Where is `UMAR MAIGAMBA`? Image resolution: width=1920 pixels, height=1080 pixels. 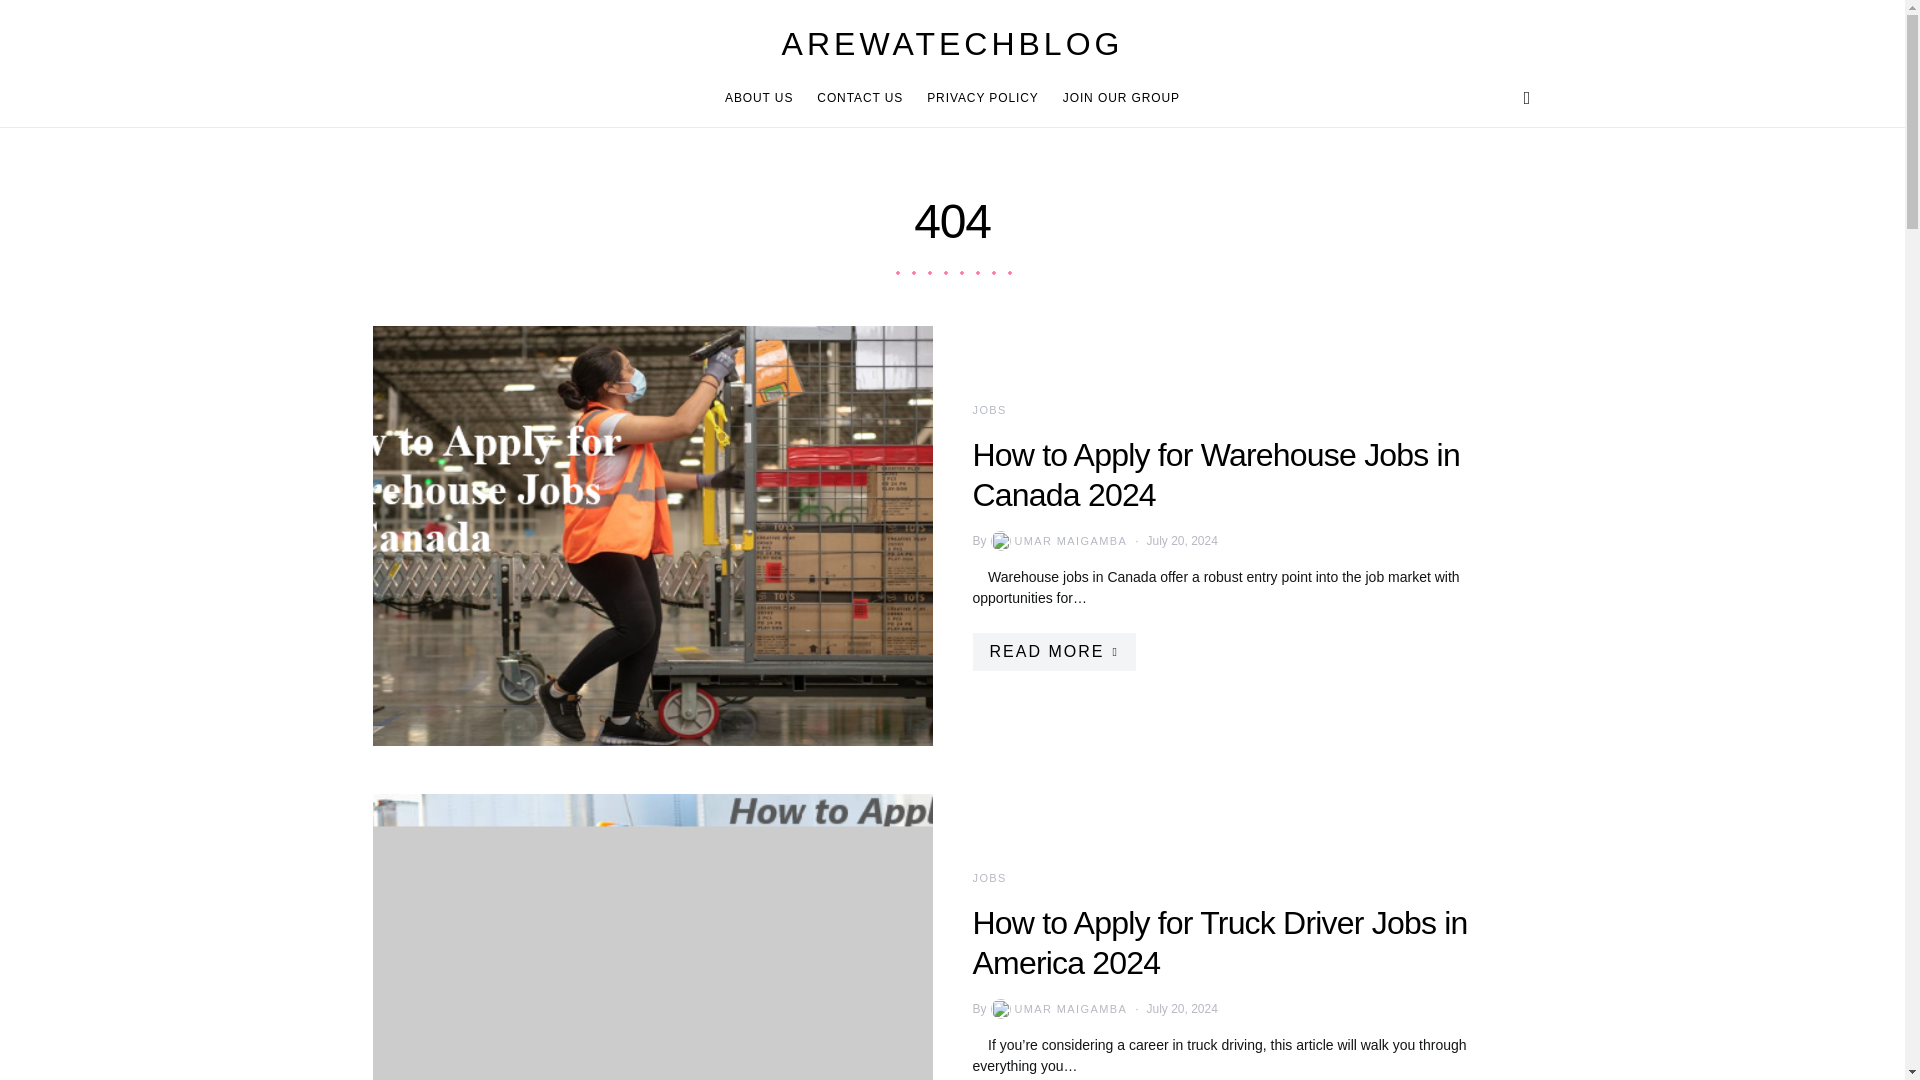
UMAR MAIGAMBA is located at coordinates (1057, 540).